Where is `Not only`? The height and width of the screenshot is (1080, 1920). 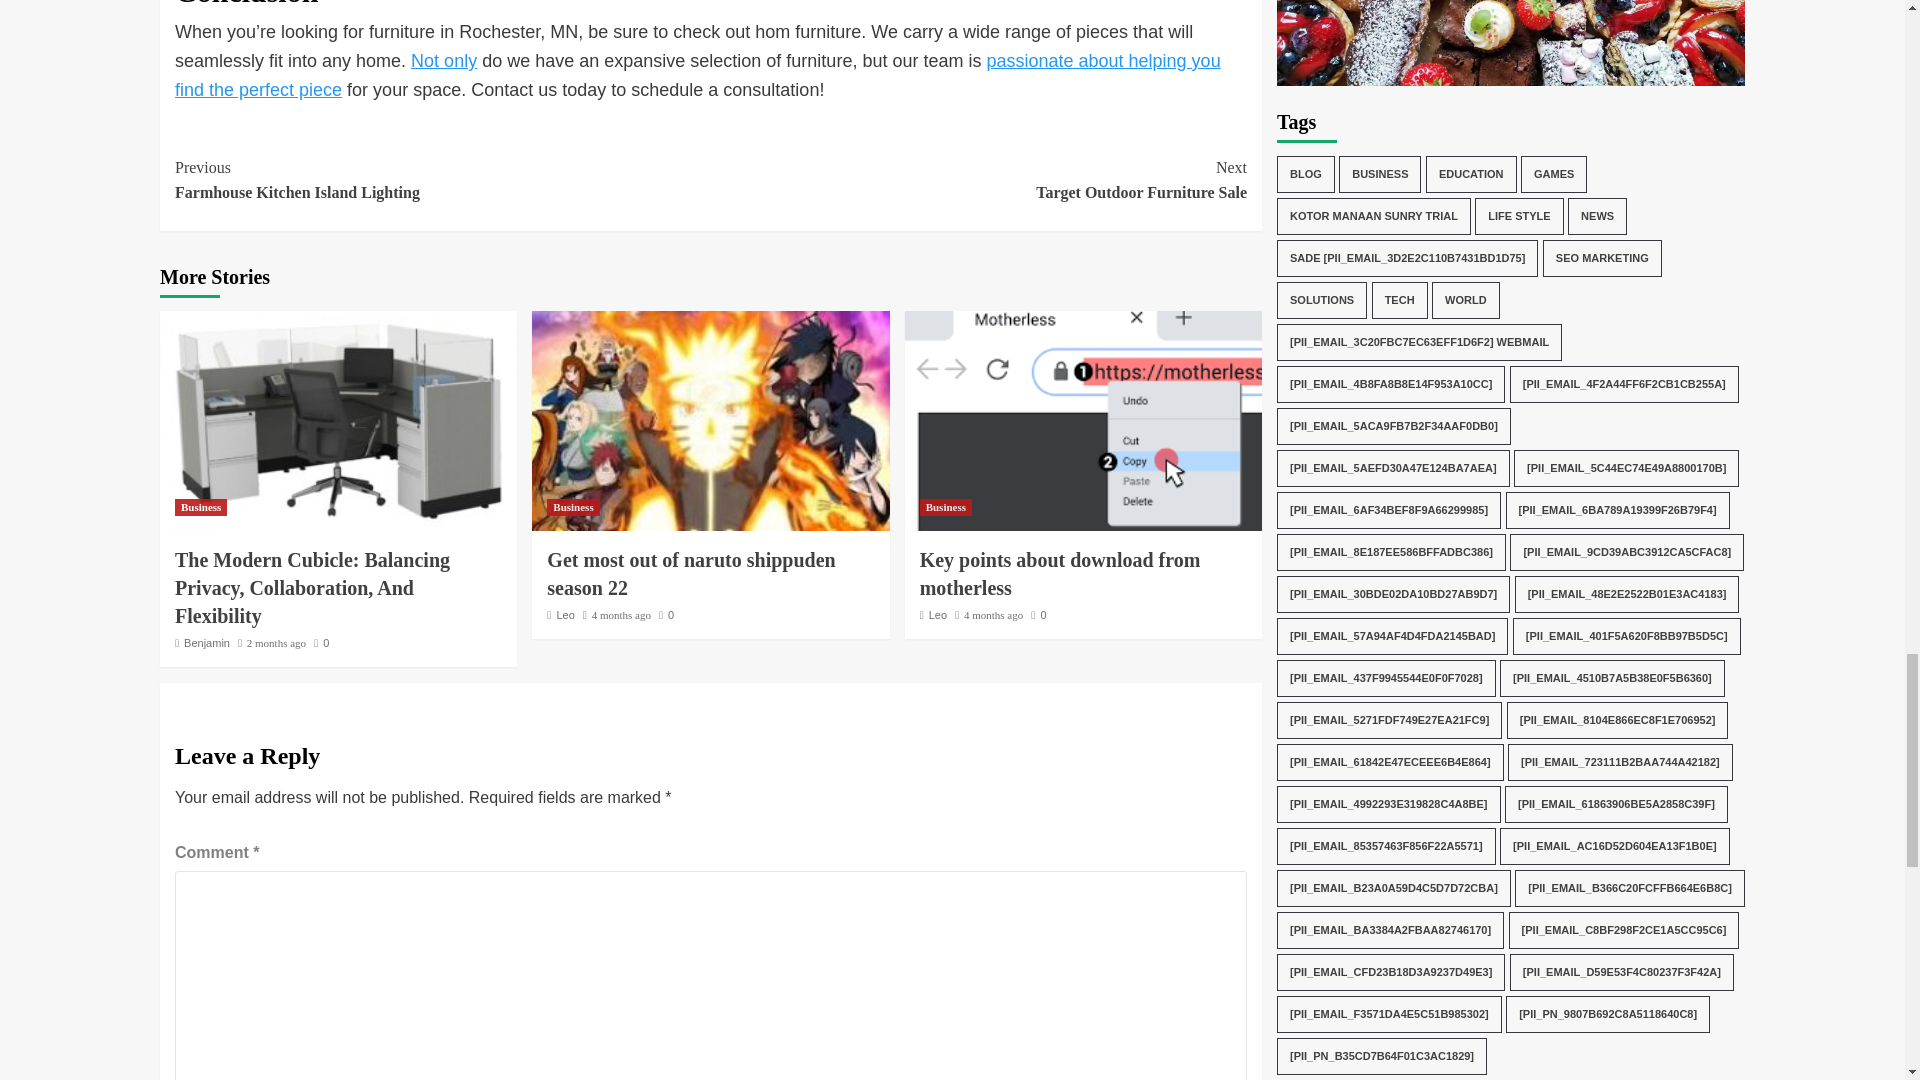 Not only is located at coordinates (443, 60).